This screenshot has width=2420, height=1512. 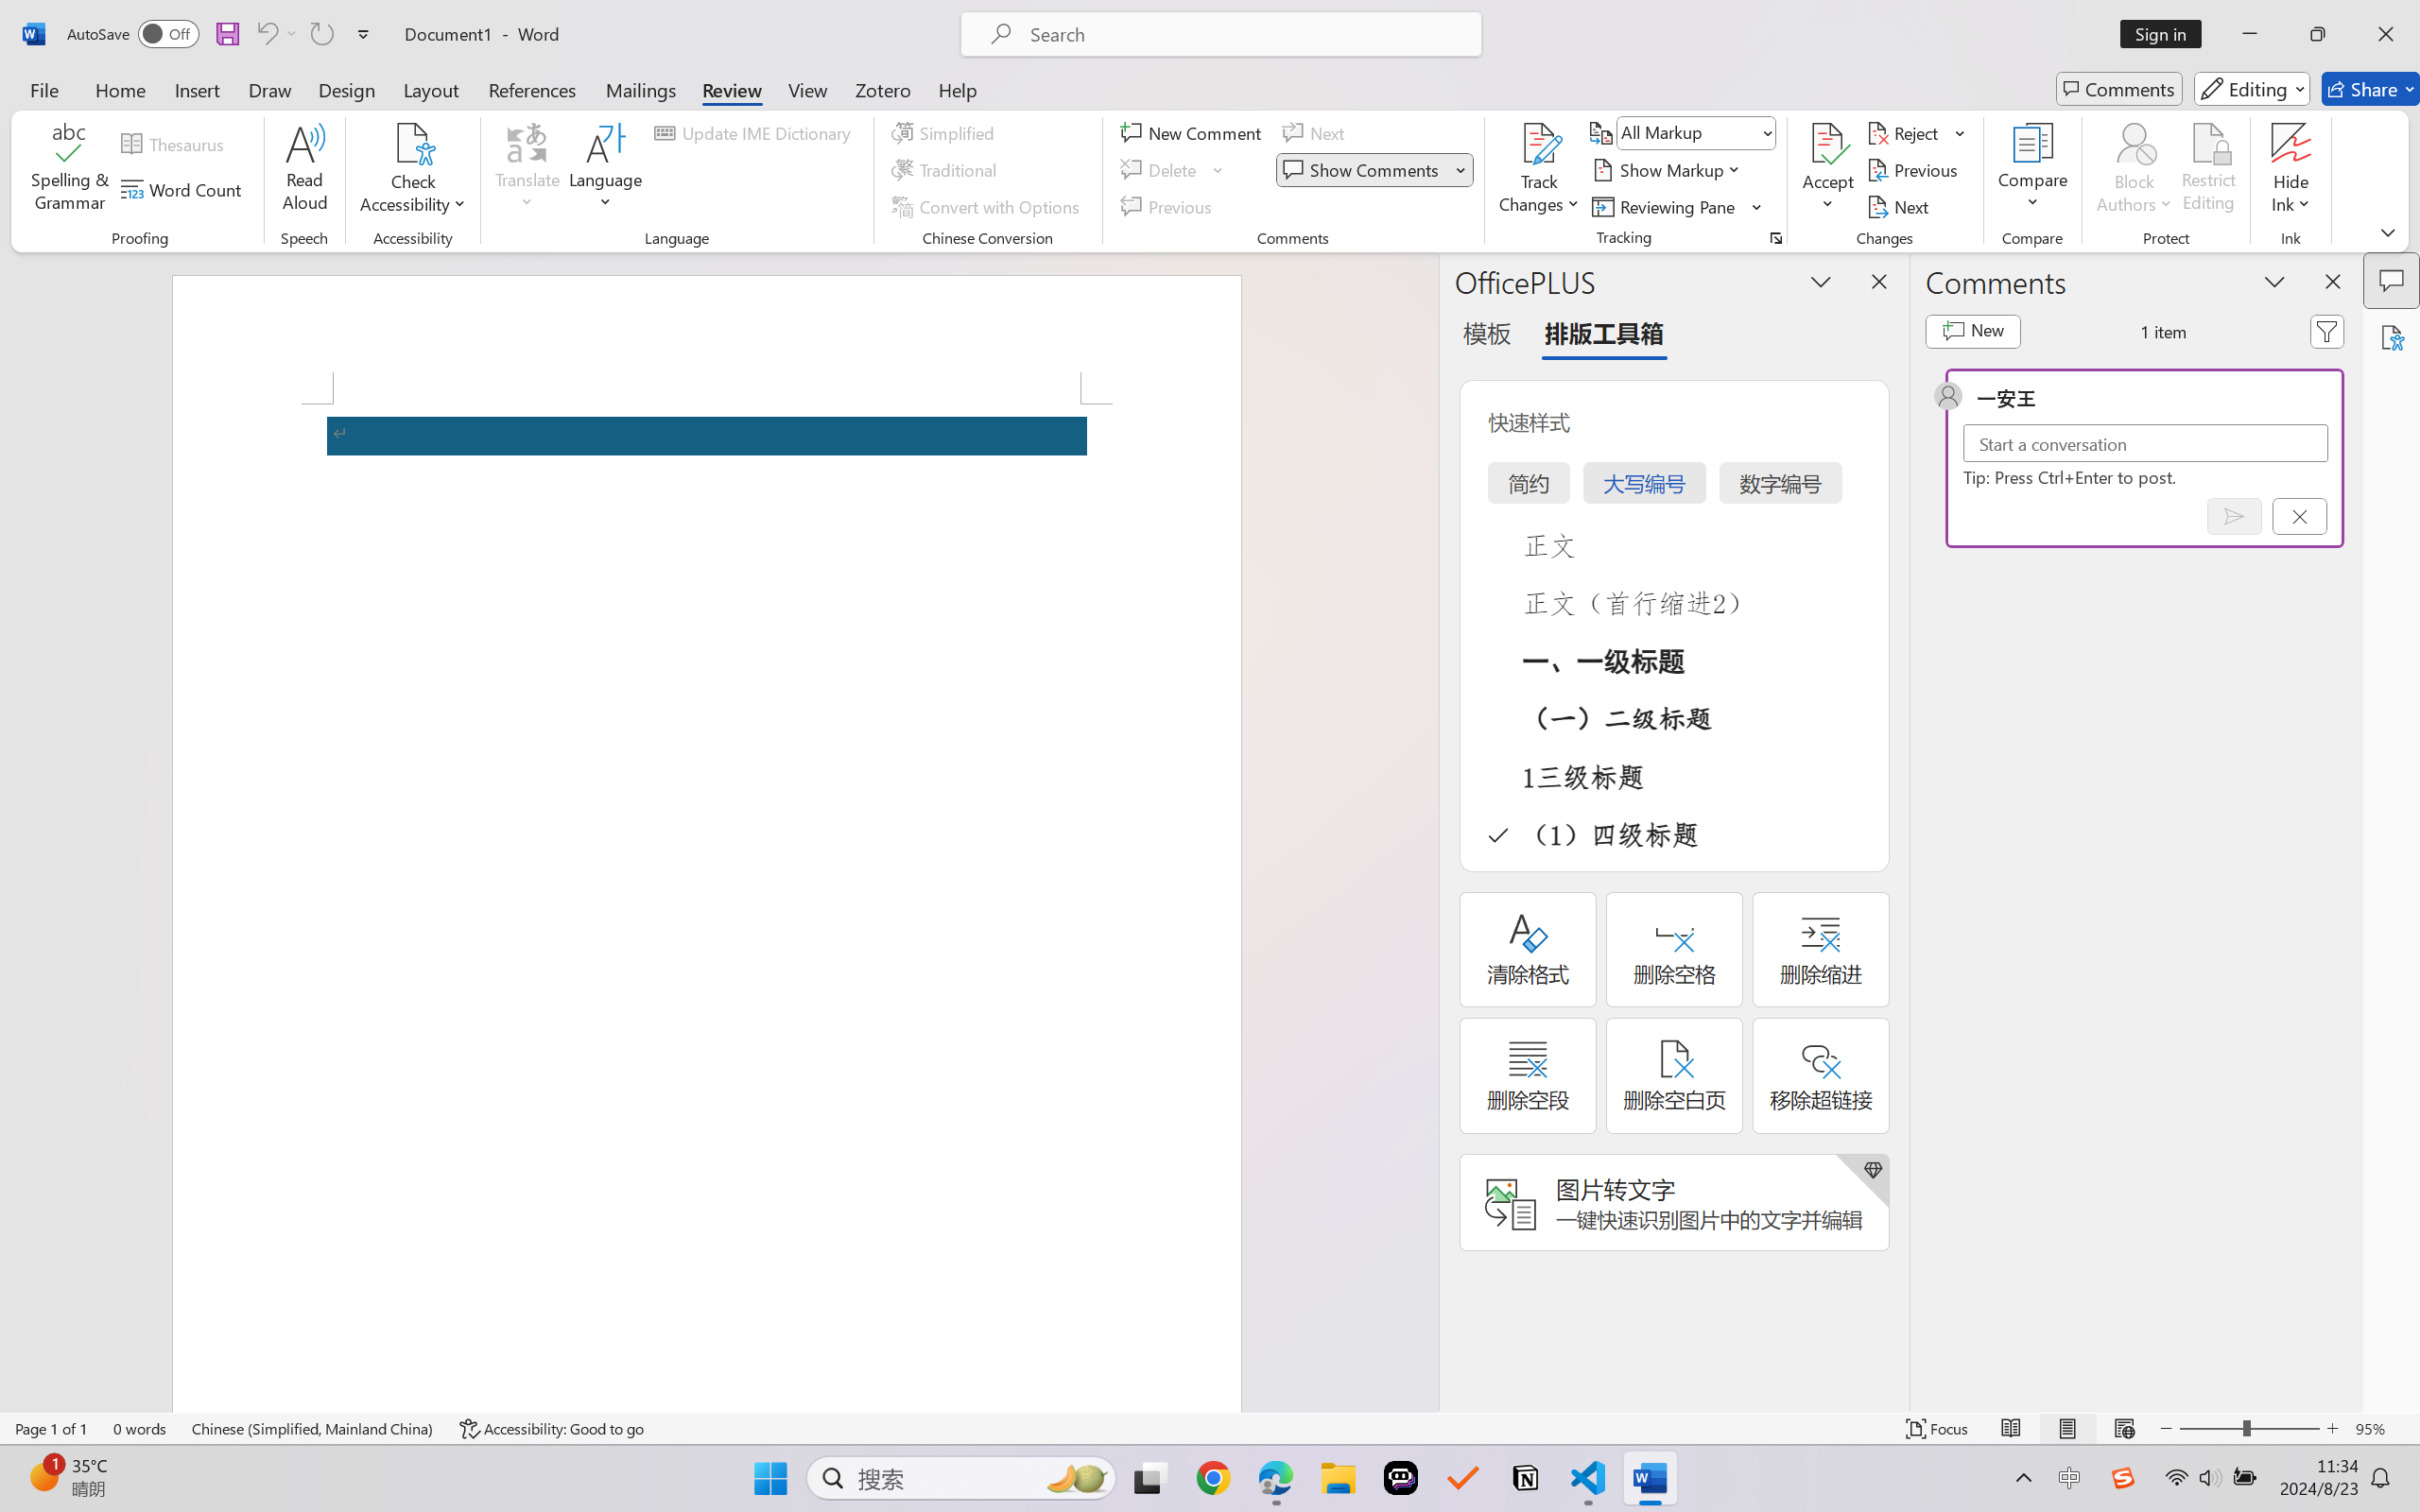 What do you see at coordinates (321, 34) in the screenshot?
I see `Repeat Accessibility Checker` at bounding box center [321, 34].